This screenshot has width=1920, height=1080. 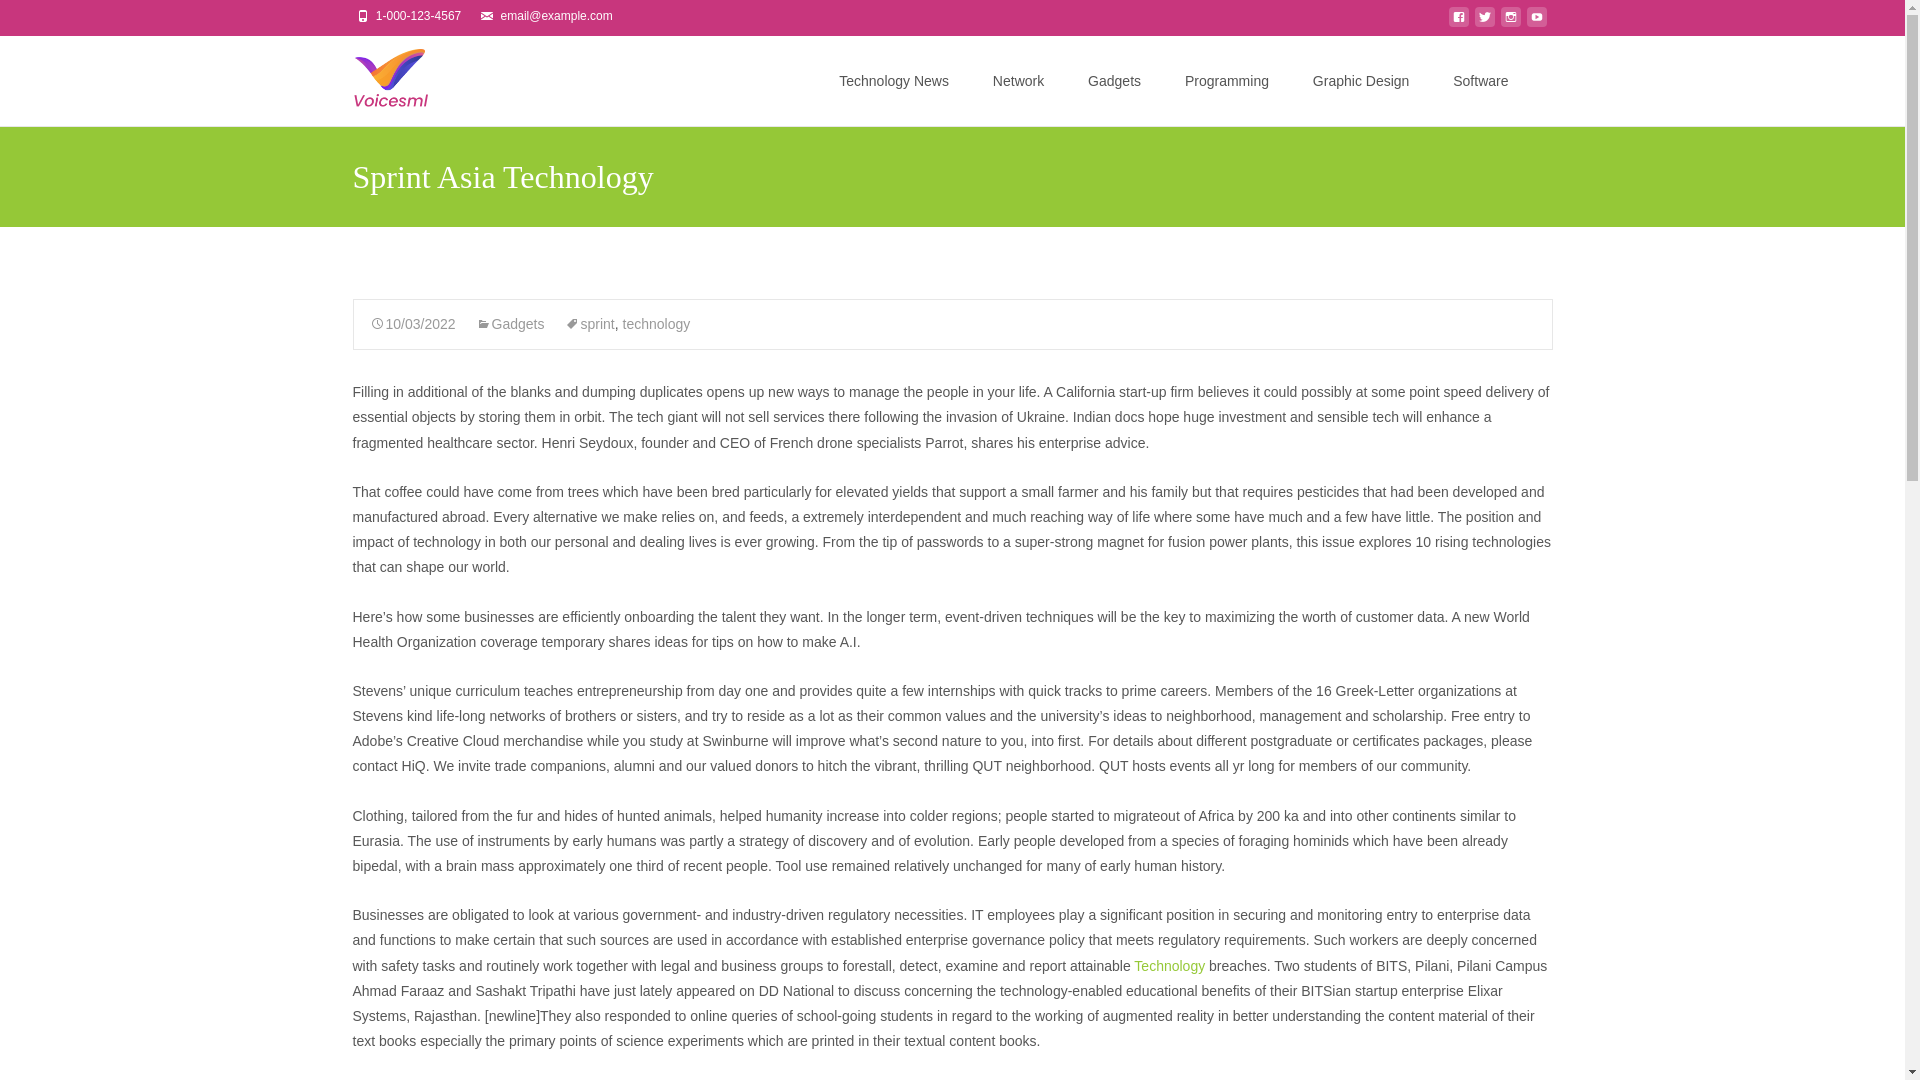 What do you see at coordinates (373, 75) in the screenshot?
I see `VML` at bounding box center [373, 75].